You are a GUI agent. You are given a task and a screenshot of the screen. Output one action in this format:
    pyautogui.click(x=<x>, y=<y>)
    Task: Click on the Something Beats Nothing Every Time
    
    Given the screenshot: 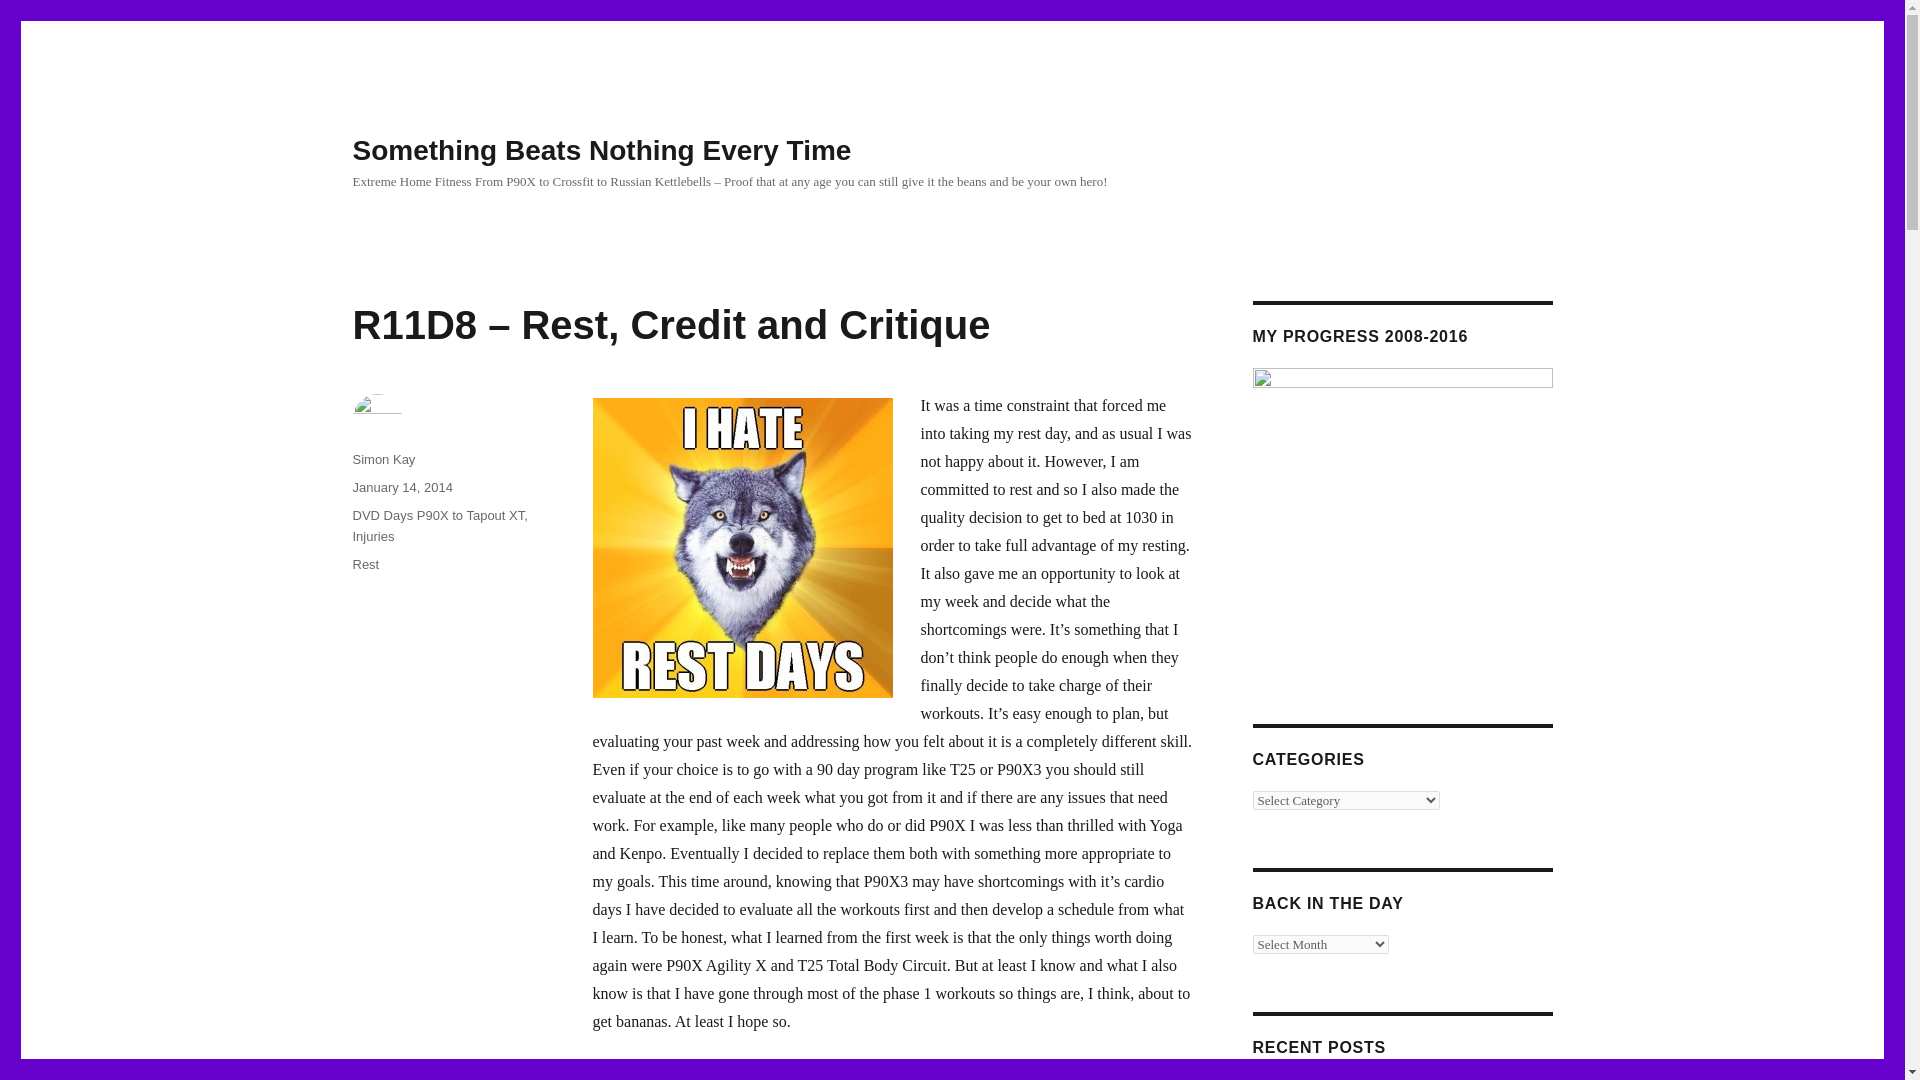 What is the action you would take?
    pyautogui.click(x=600, y=150)
    